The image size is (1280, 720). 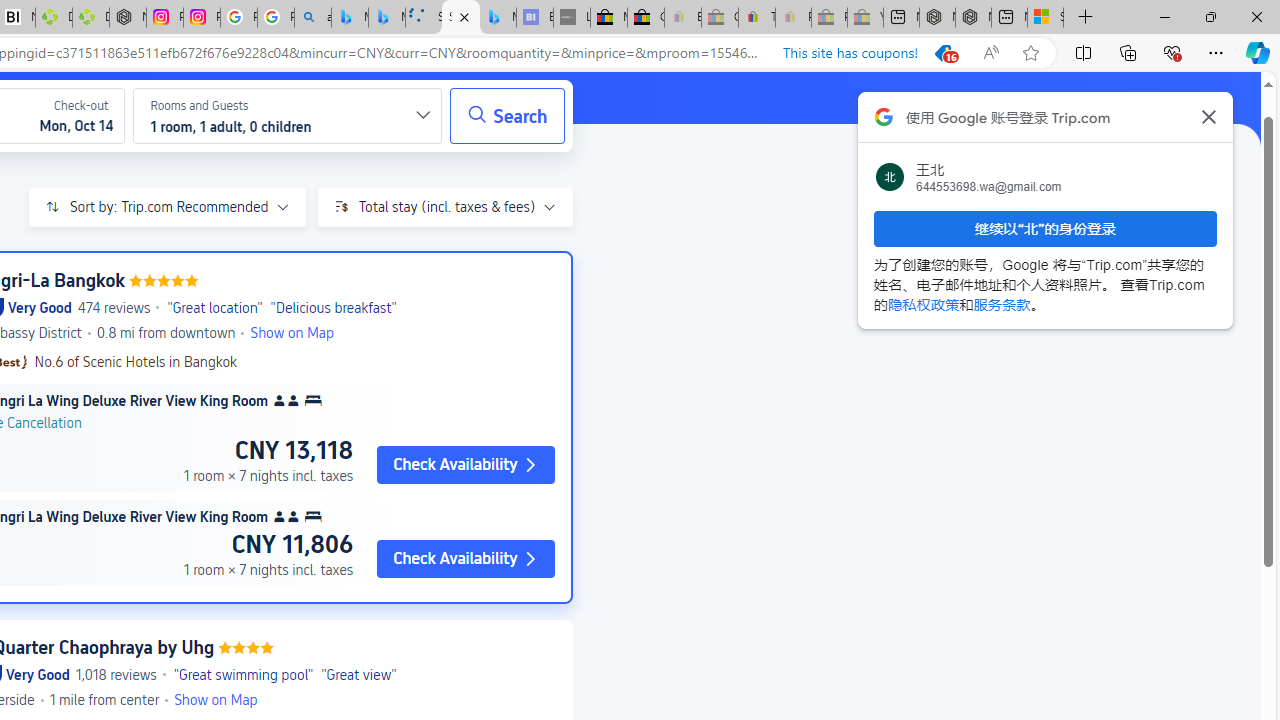 What do you see at coordinates (756, 18) in the screenshot?
I see `Threats and offensive language policy | eBay` at bounding box center [756, 18].